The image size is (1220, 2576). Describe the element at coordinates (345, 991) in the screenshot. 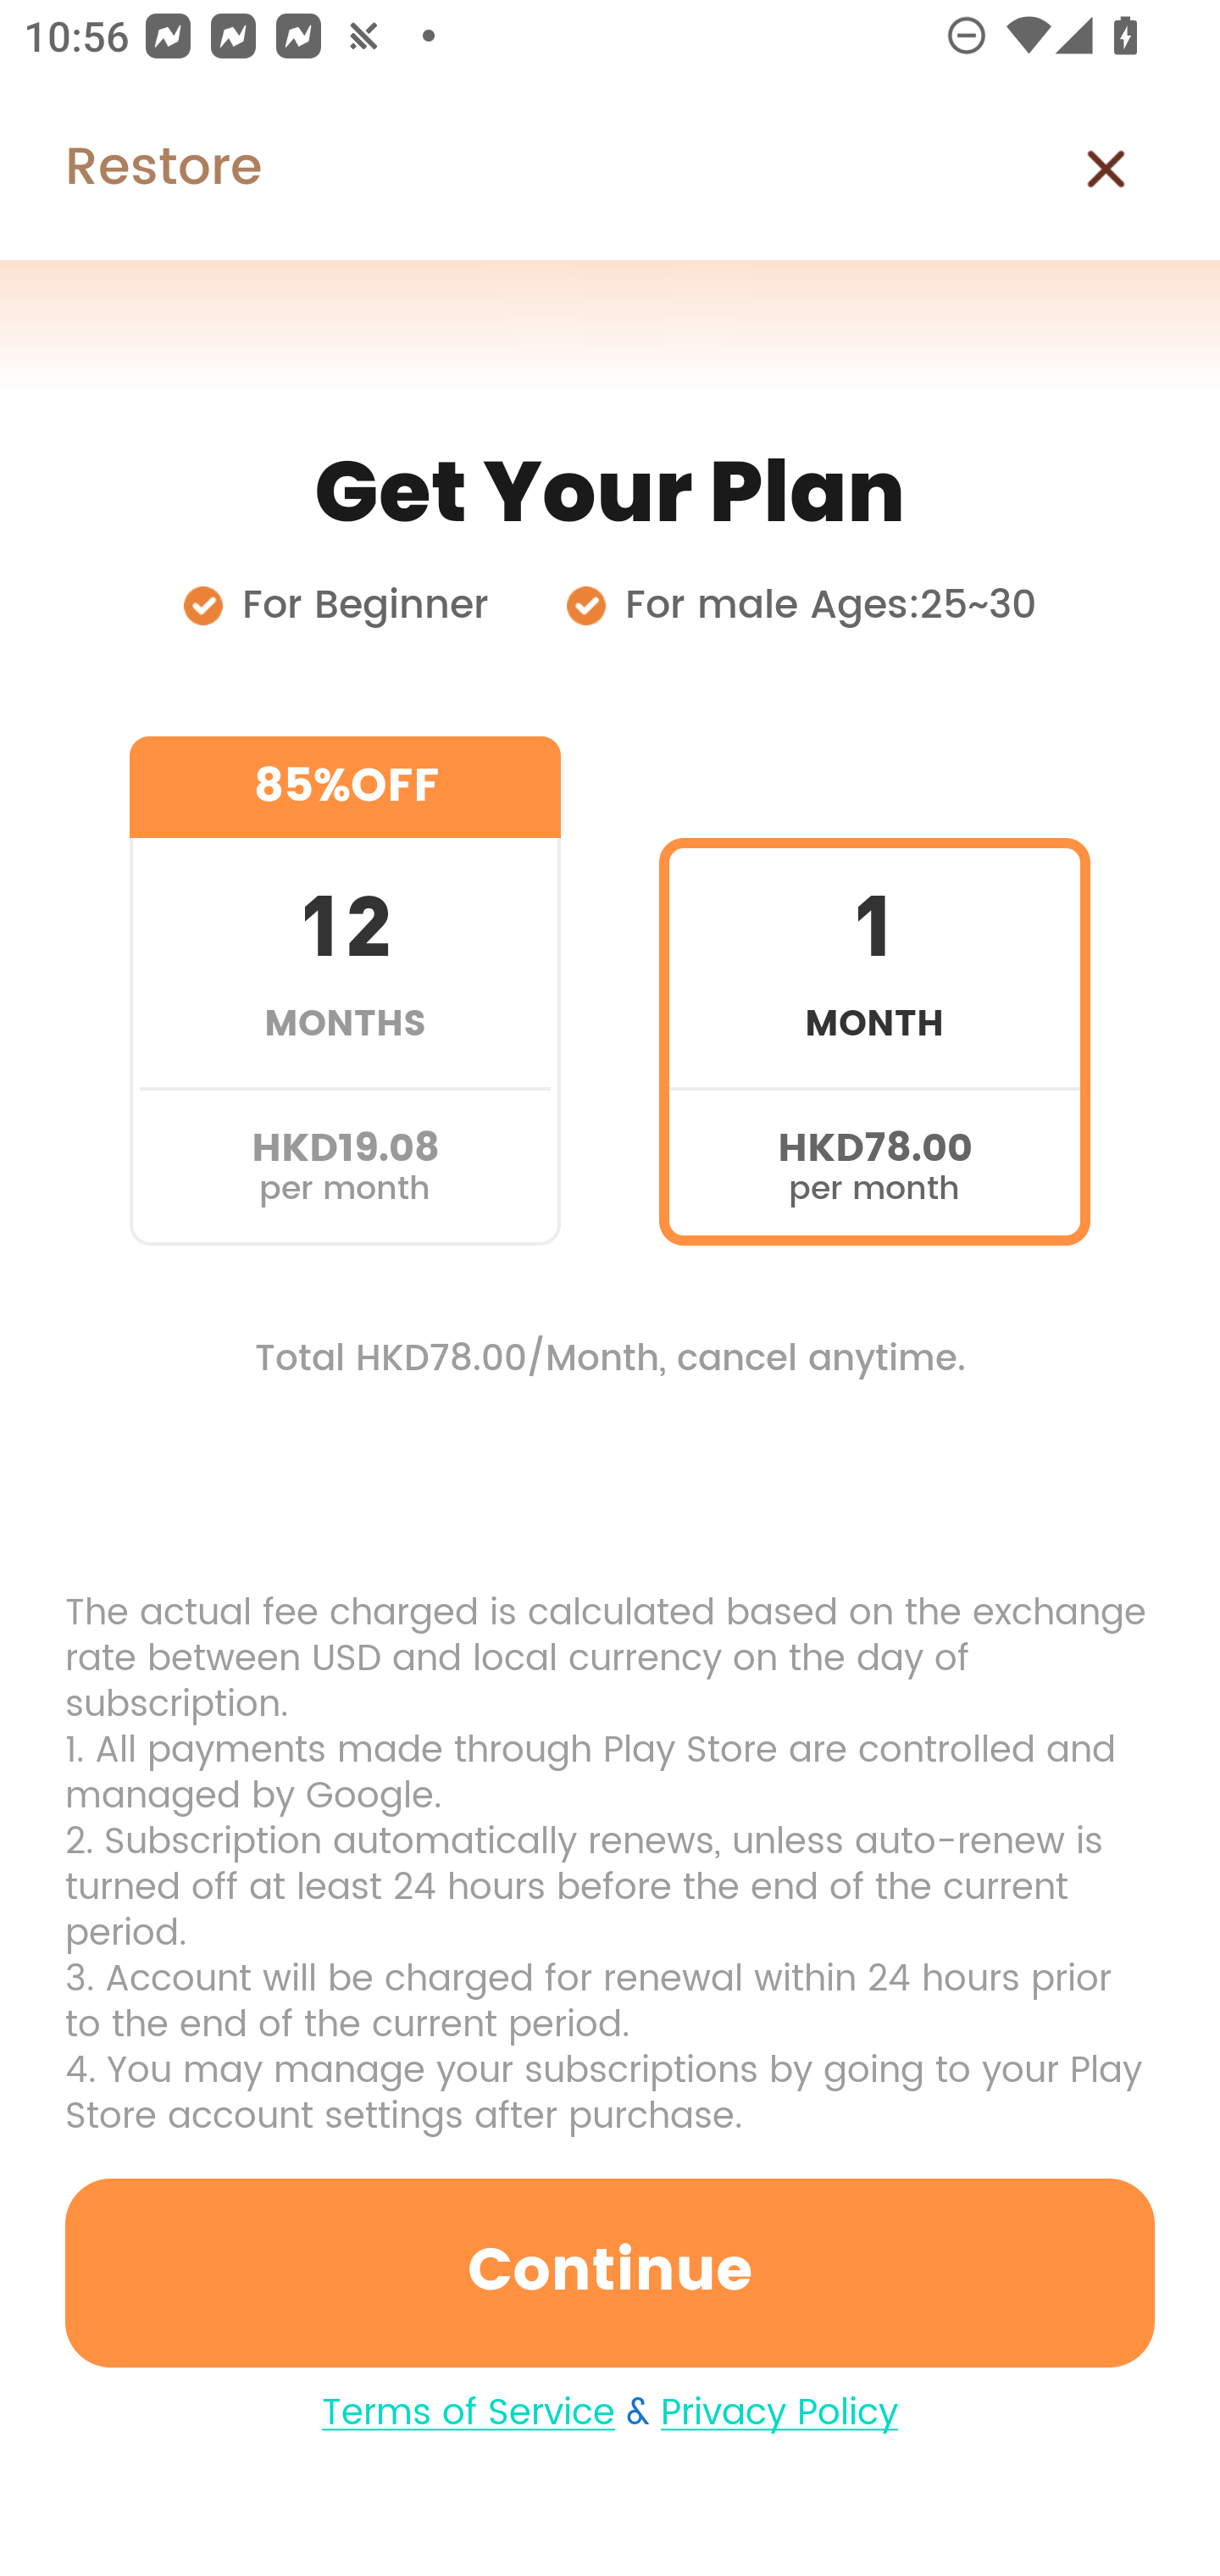

I see `85%OFF 12 MONTHS per month HKD19.08` at that location.